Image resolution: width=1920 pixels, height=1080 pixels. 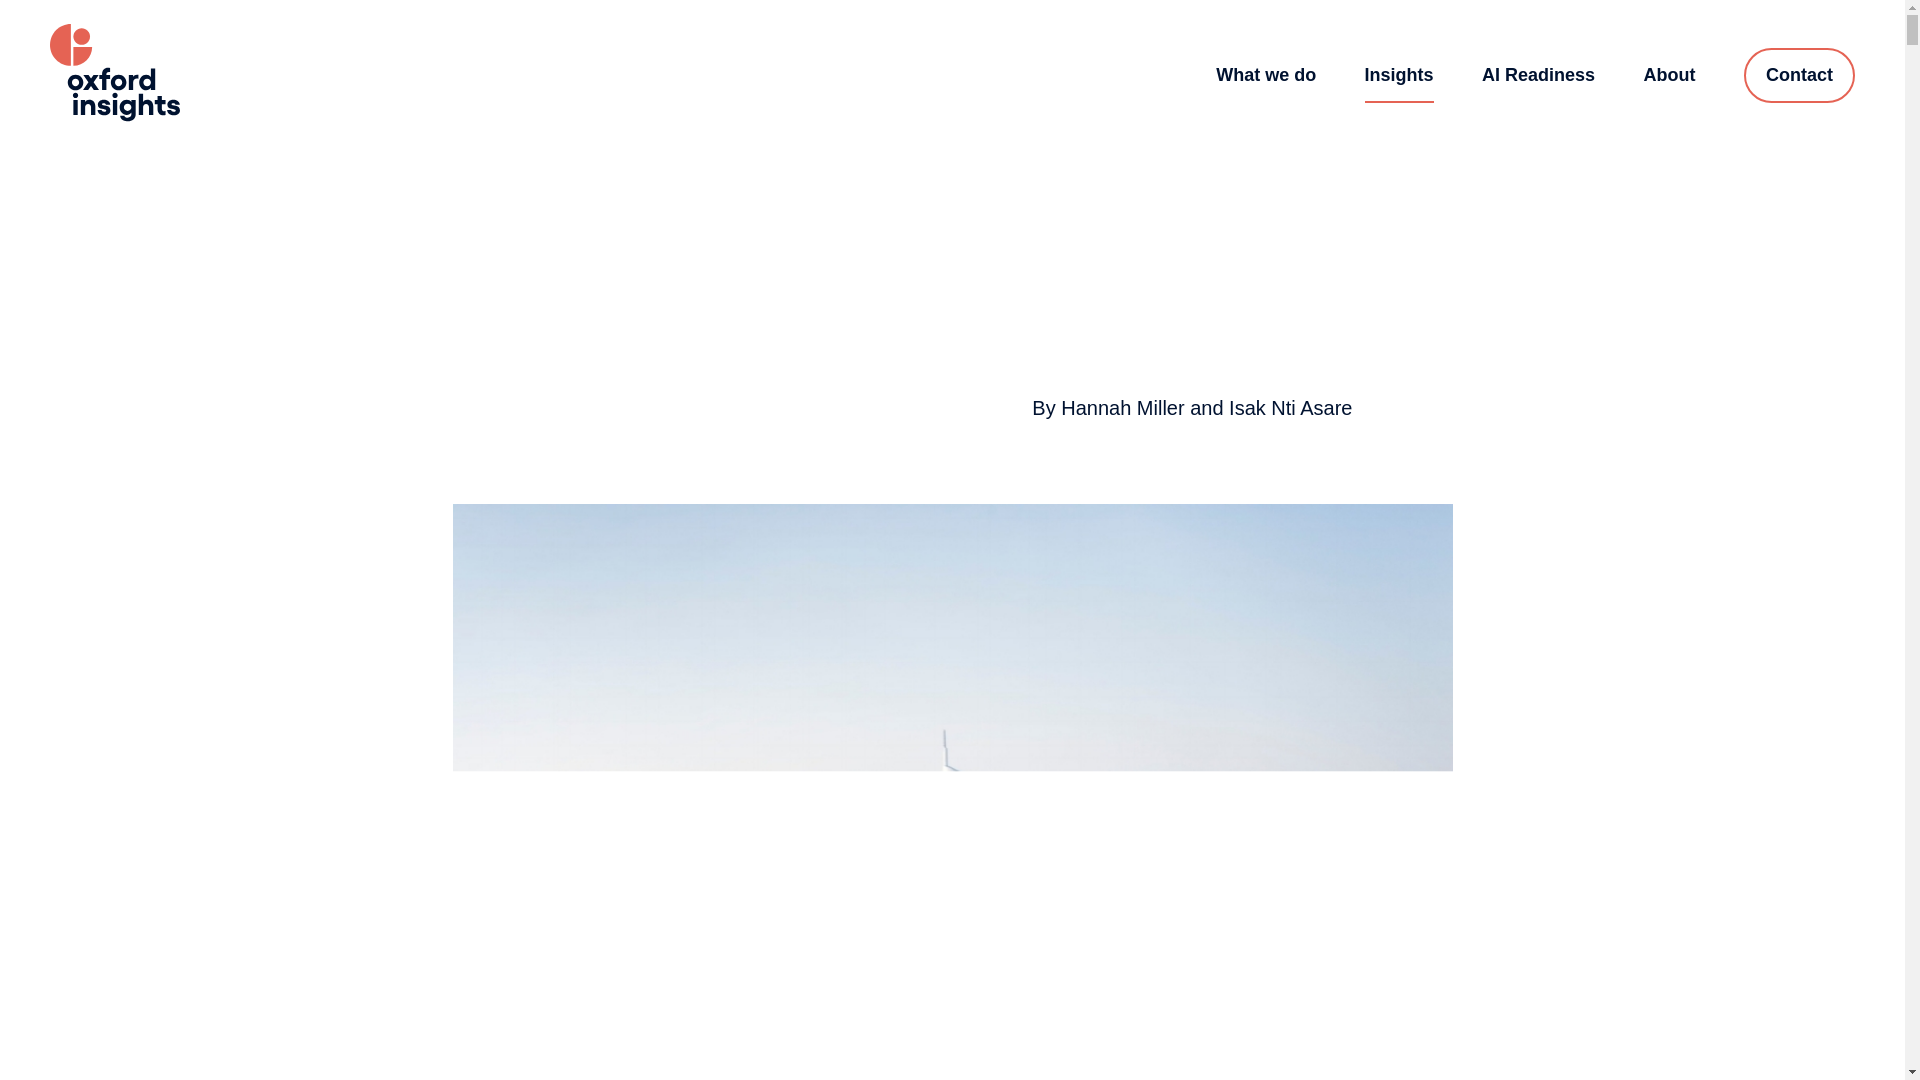 What do you see at coordinates (1798, 74) in the screenshot?
I see `Contact` at bounding box center [1798, 74].